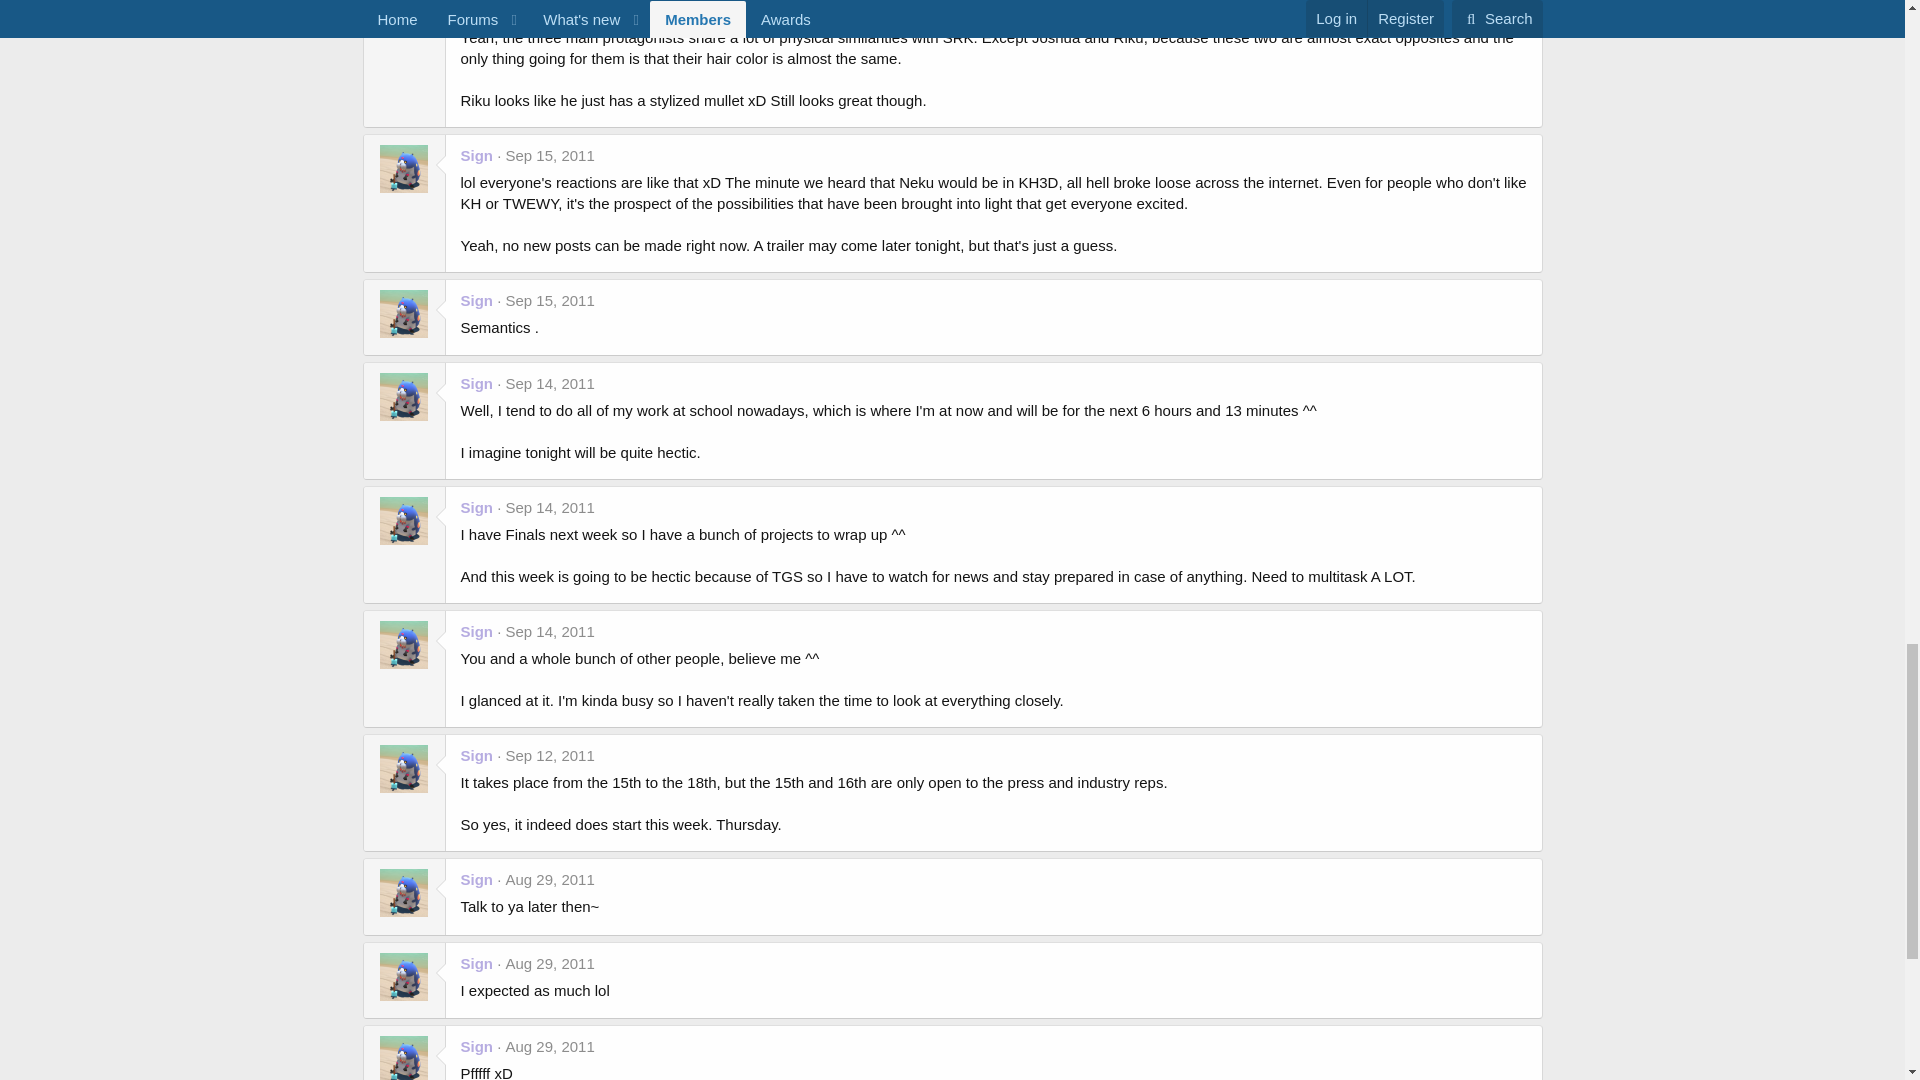 This screenshot has height=1080, width=1920. I want to click on Sep 14, 2011 at 11:47 PM, so click(550, 383).